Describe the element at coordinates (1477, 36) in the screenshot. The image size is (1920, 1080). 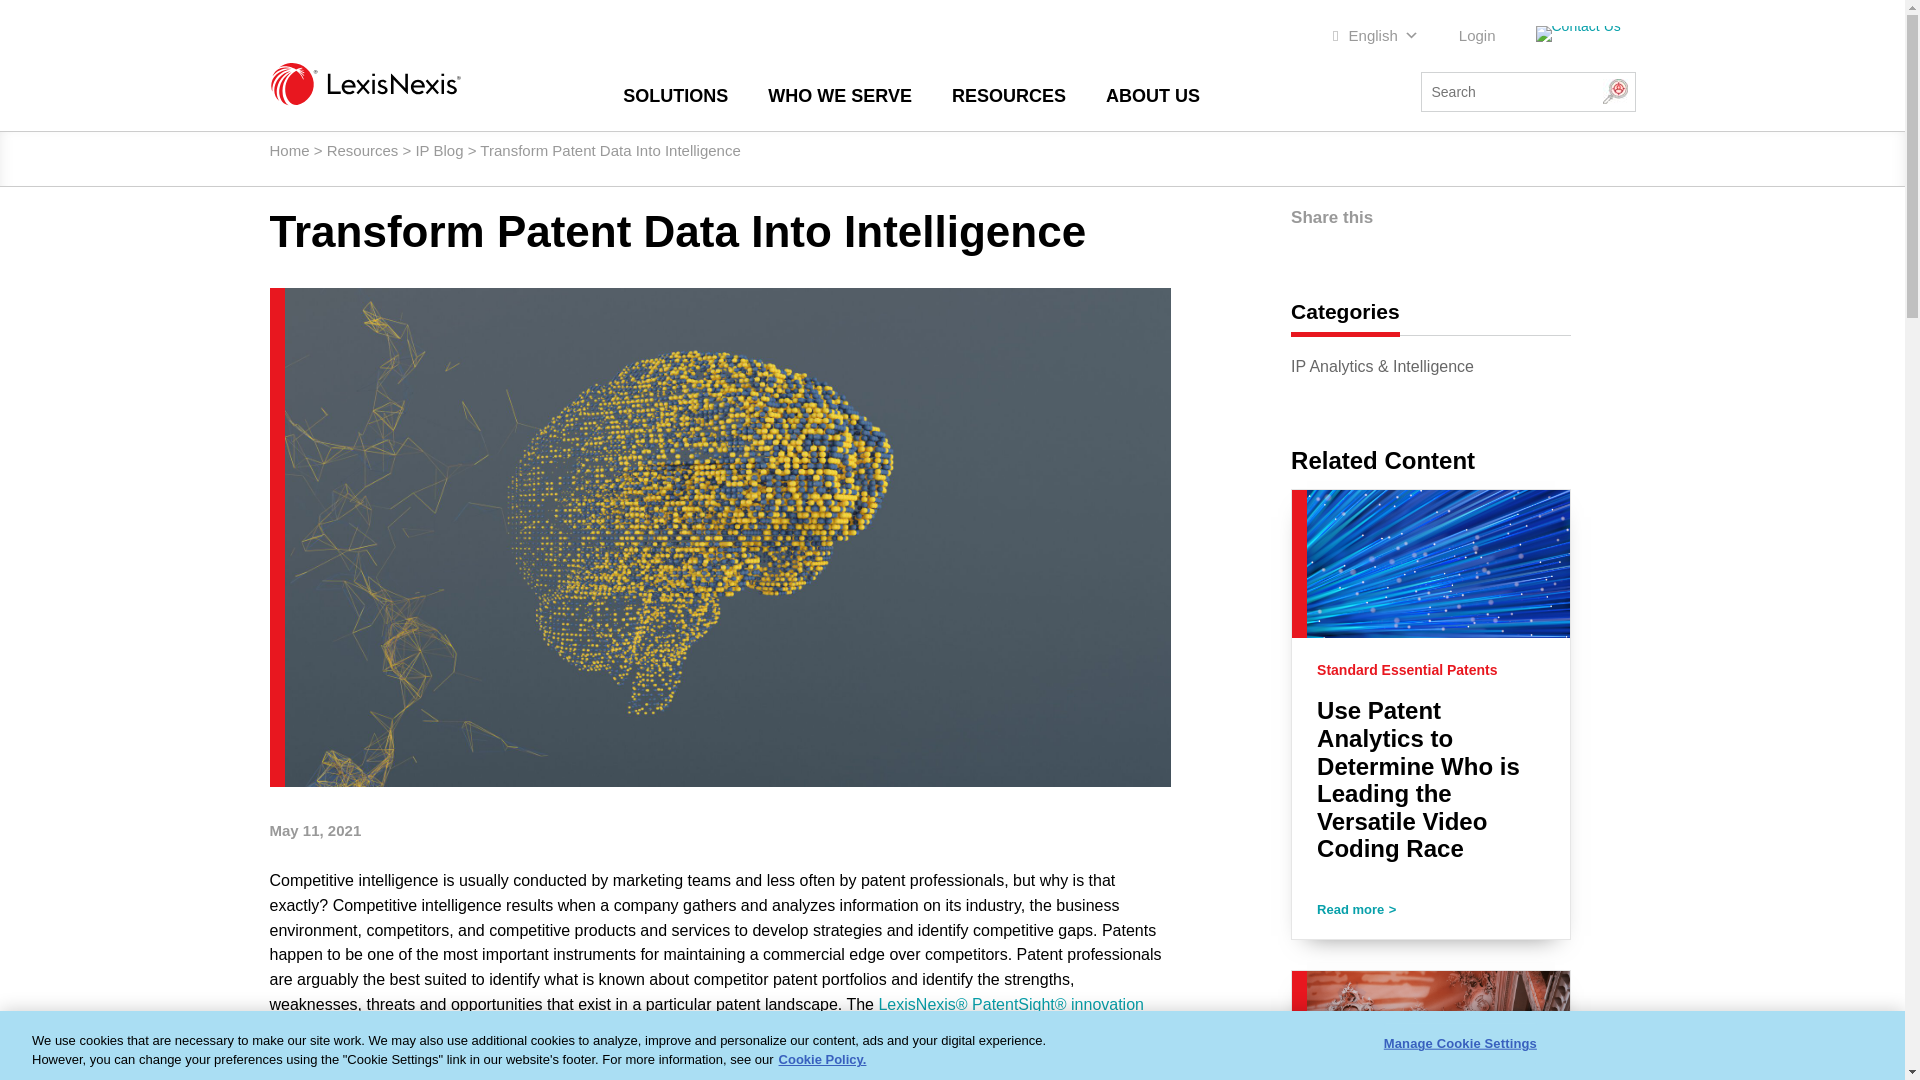
I see `Login` at that location.